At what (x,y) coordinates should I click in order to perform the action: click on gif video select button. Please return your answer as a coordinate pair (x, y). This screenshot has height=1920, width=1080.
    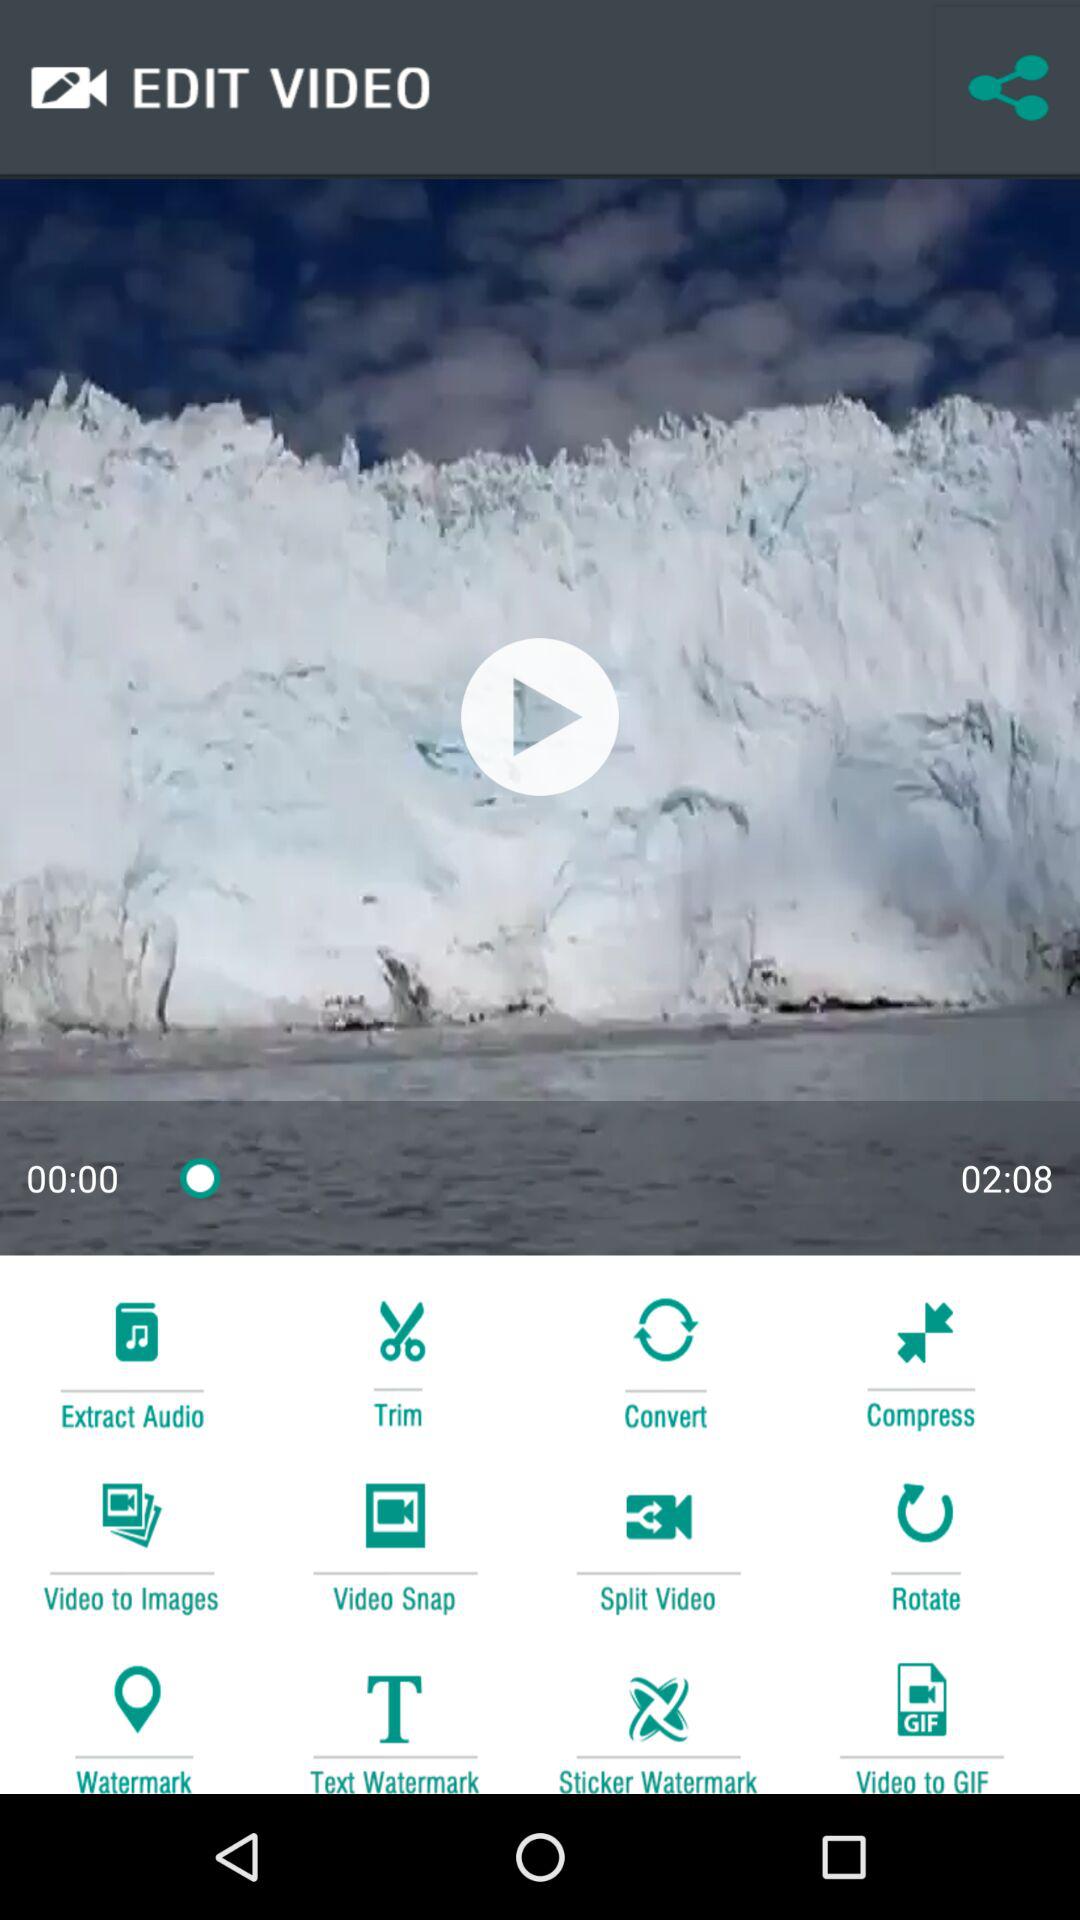
    Looking at the image, I should click on (921, 1718).